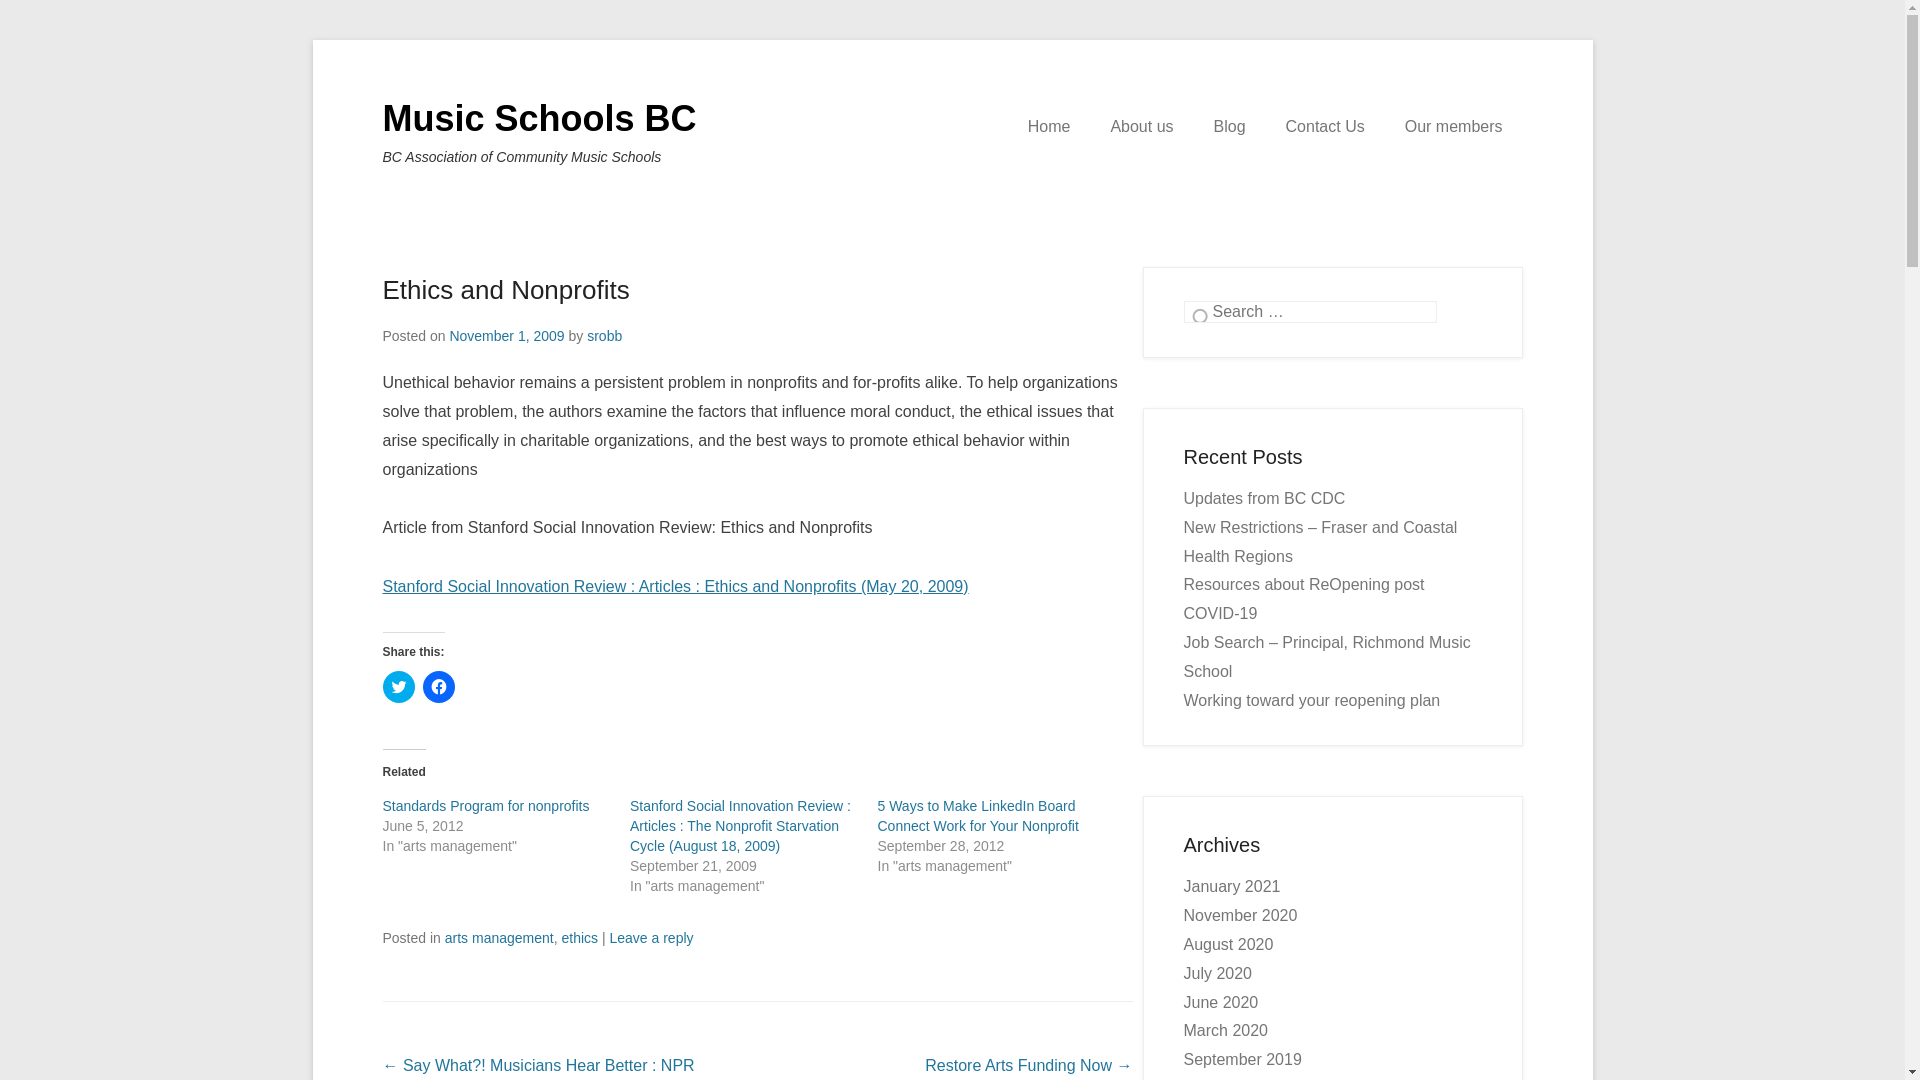 This screenshot has width=1920, height=1080. Describe the element at coordinates (506, 290) in the screenshot. I see `Ethics and Nonprofits` at that location.